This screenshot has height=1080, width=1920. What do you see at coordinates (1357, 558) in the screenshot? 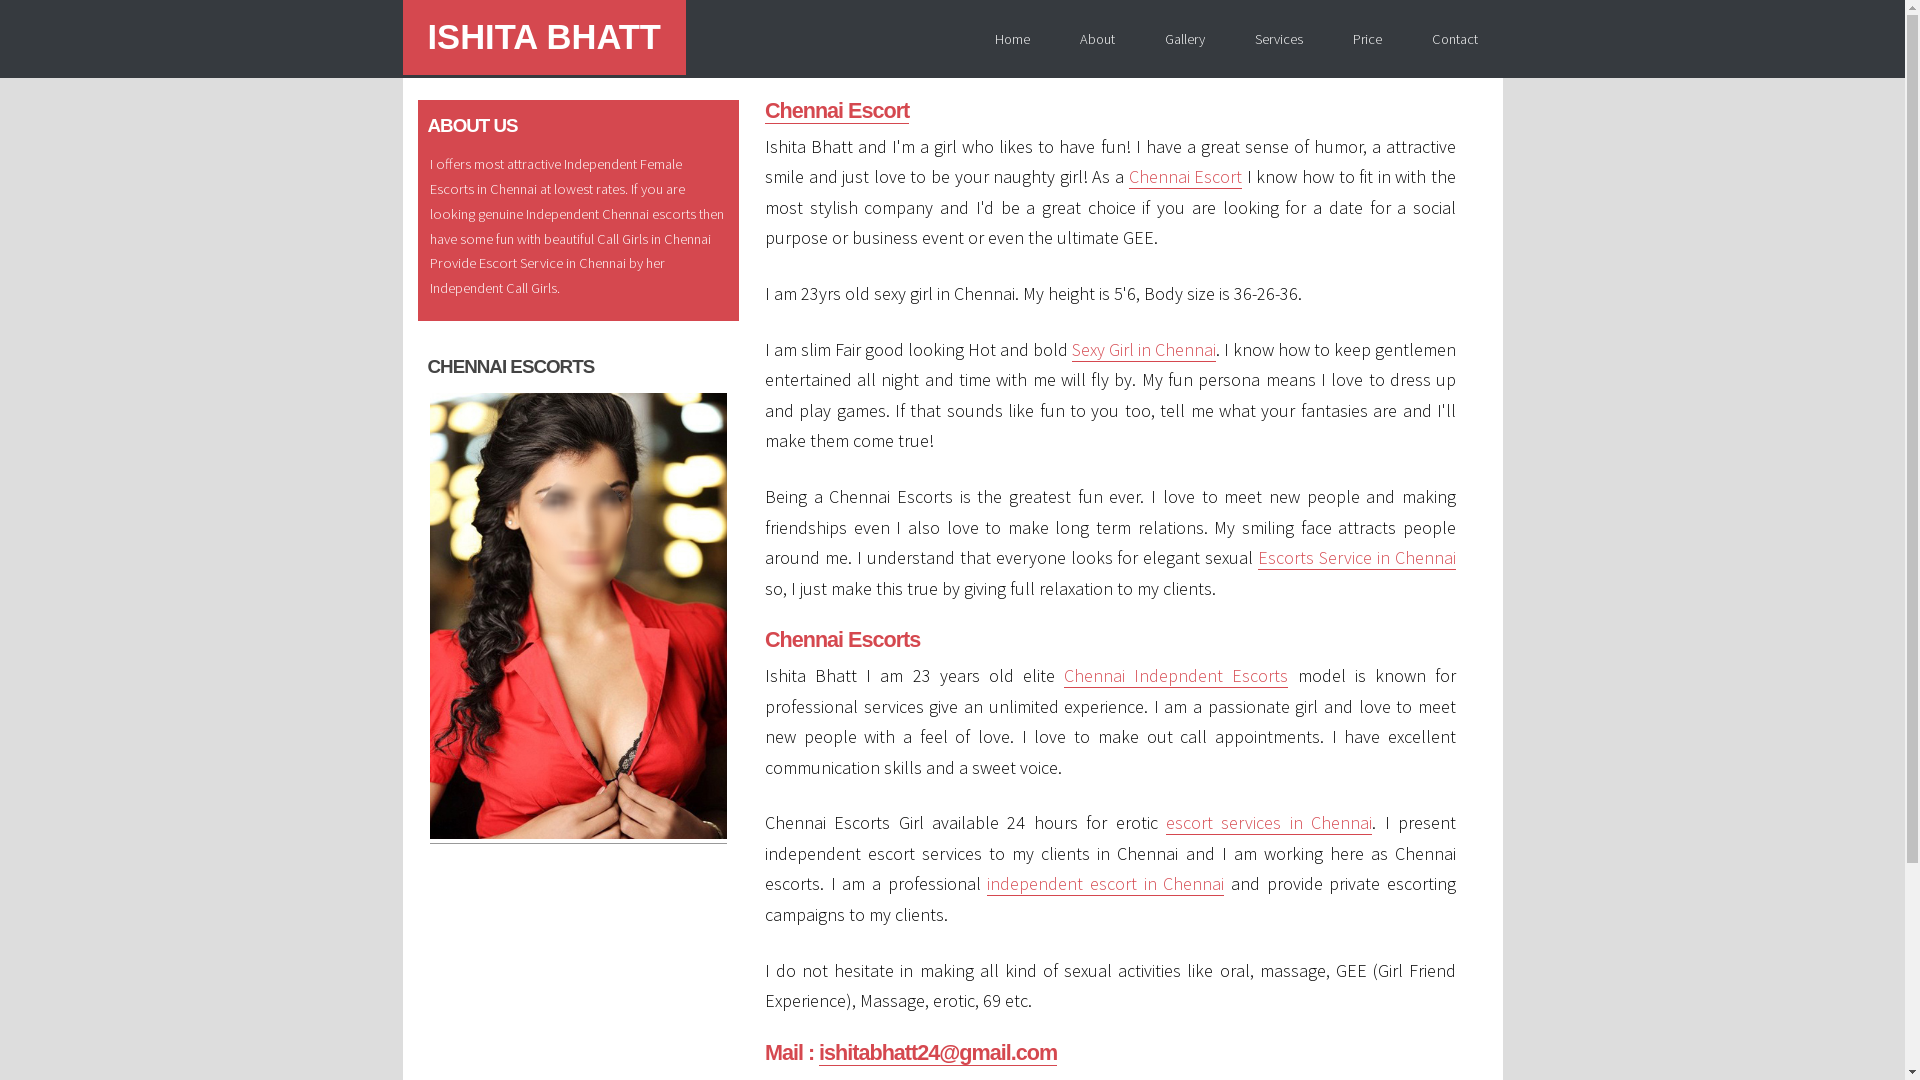
I see `Escorts Service in Chennai` at bounding box center [1357, 558].